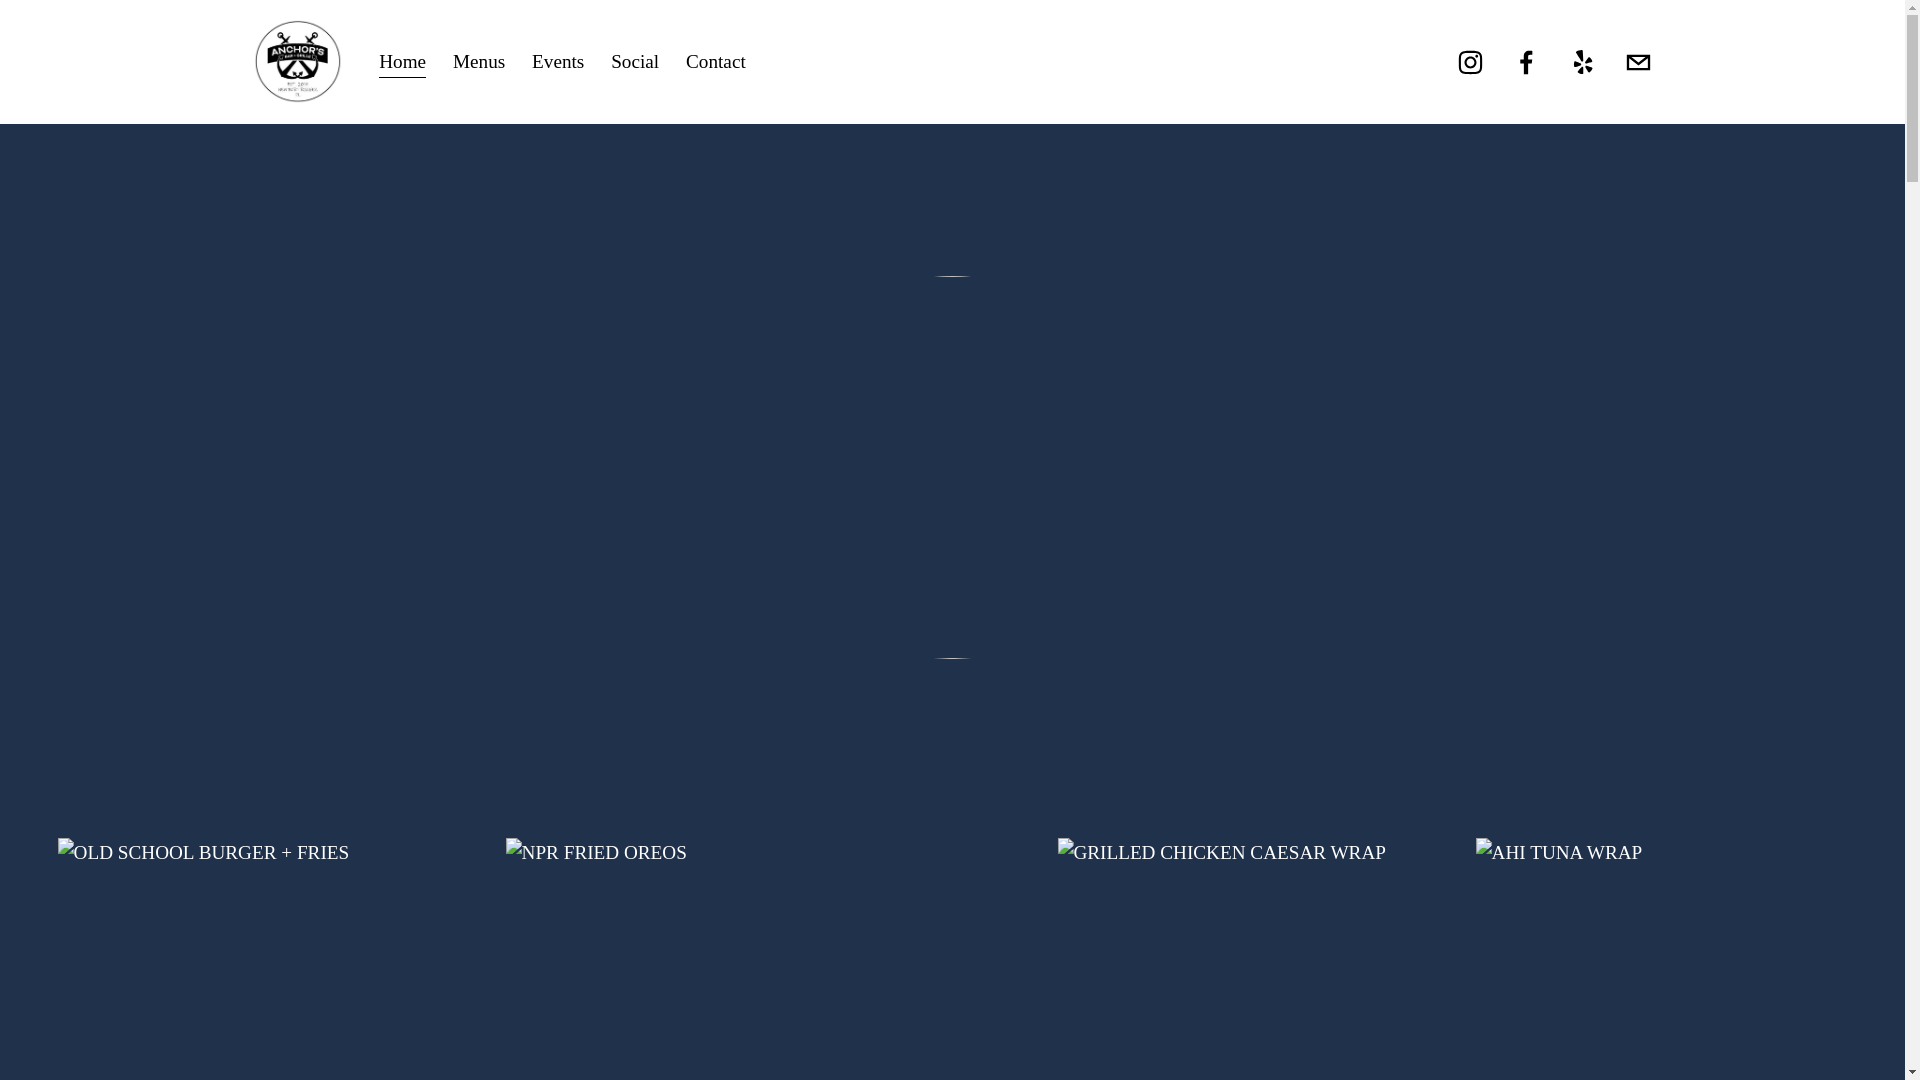 Image resolution: width=1920 pixels, height=1080 pixels. Describe the element at coordinates (716, 62) in the screenshot. I see `Contact` at that location.